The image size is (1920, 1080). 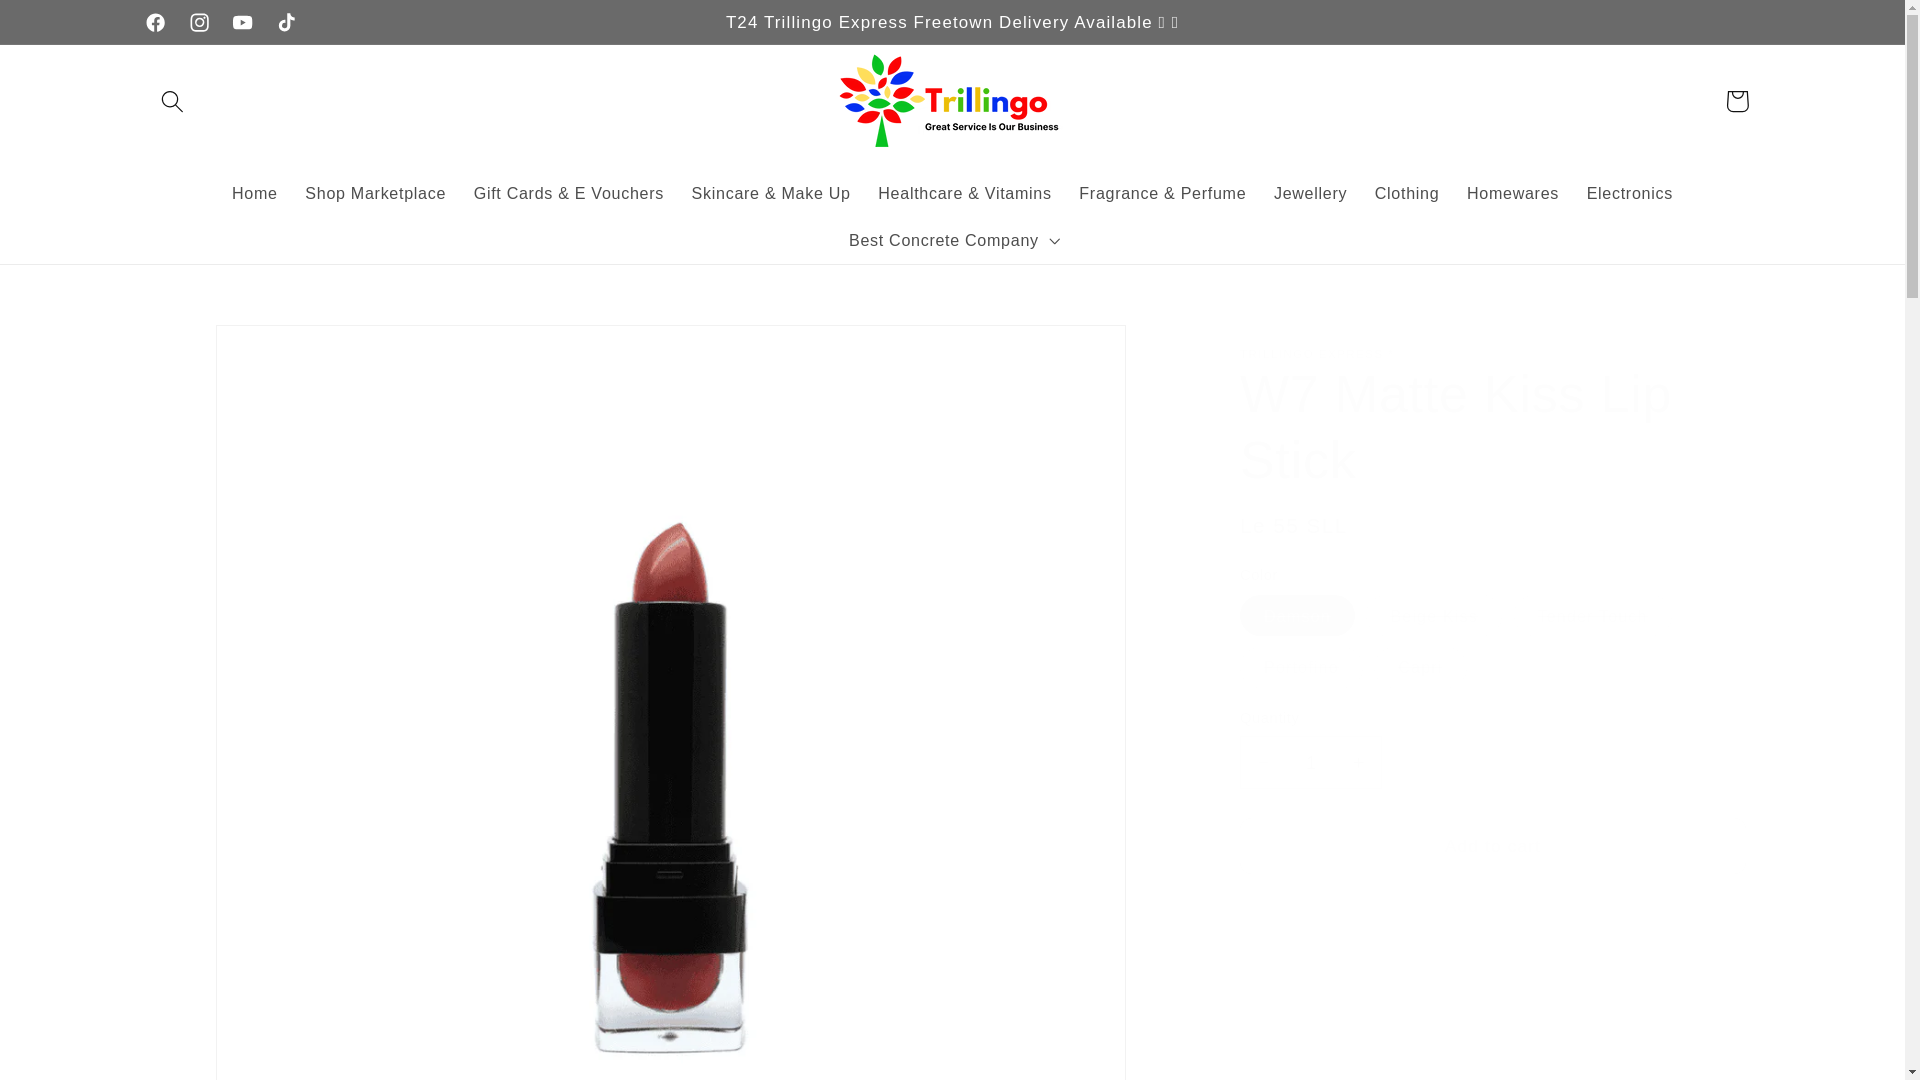 What do you see at coordinates (1512, 192) in the screenshot?
I see `Homewares` at bounding box center [1512, 192].